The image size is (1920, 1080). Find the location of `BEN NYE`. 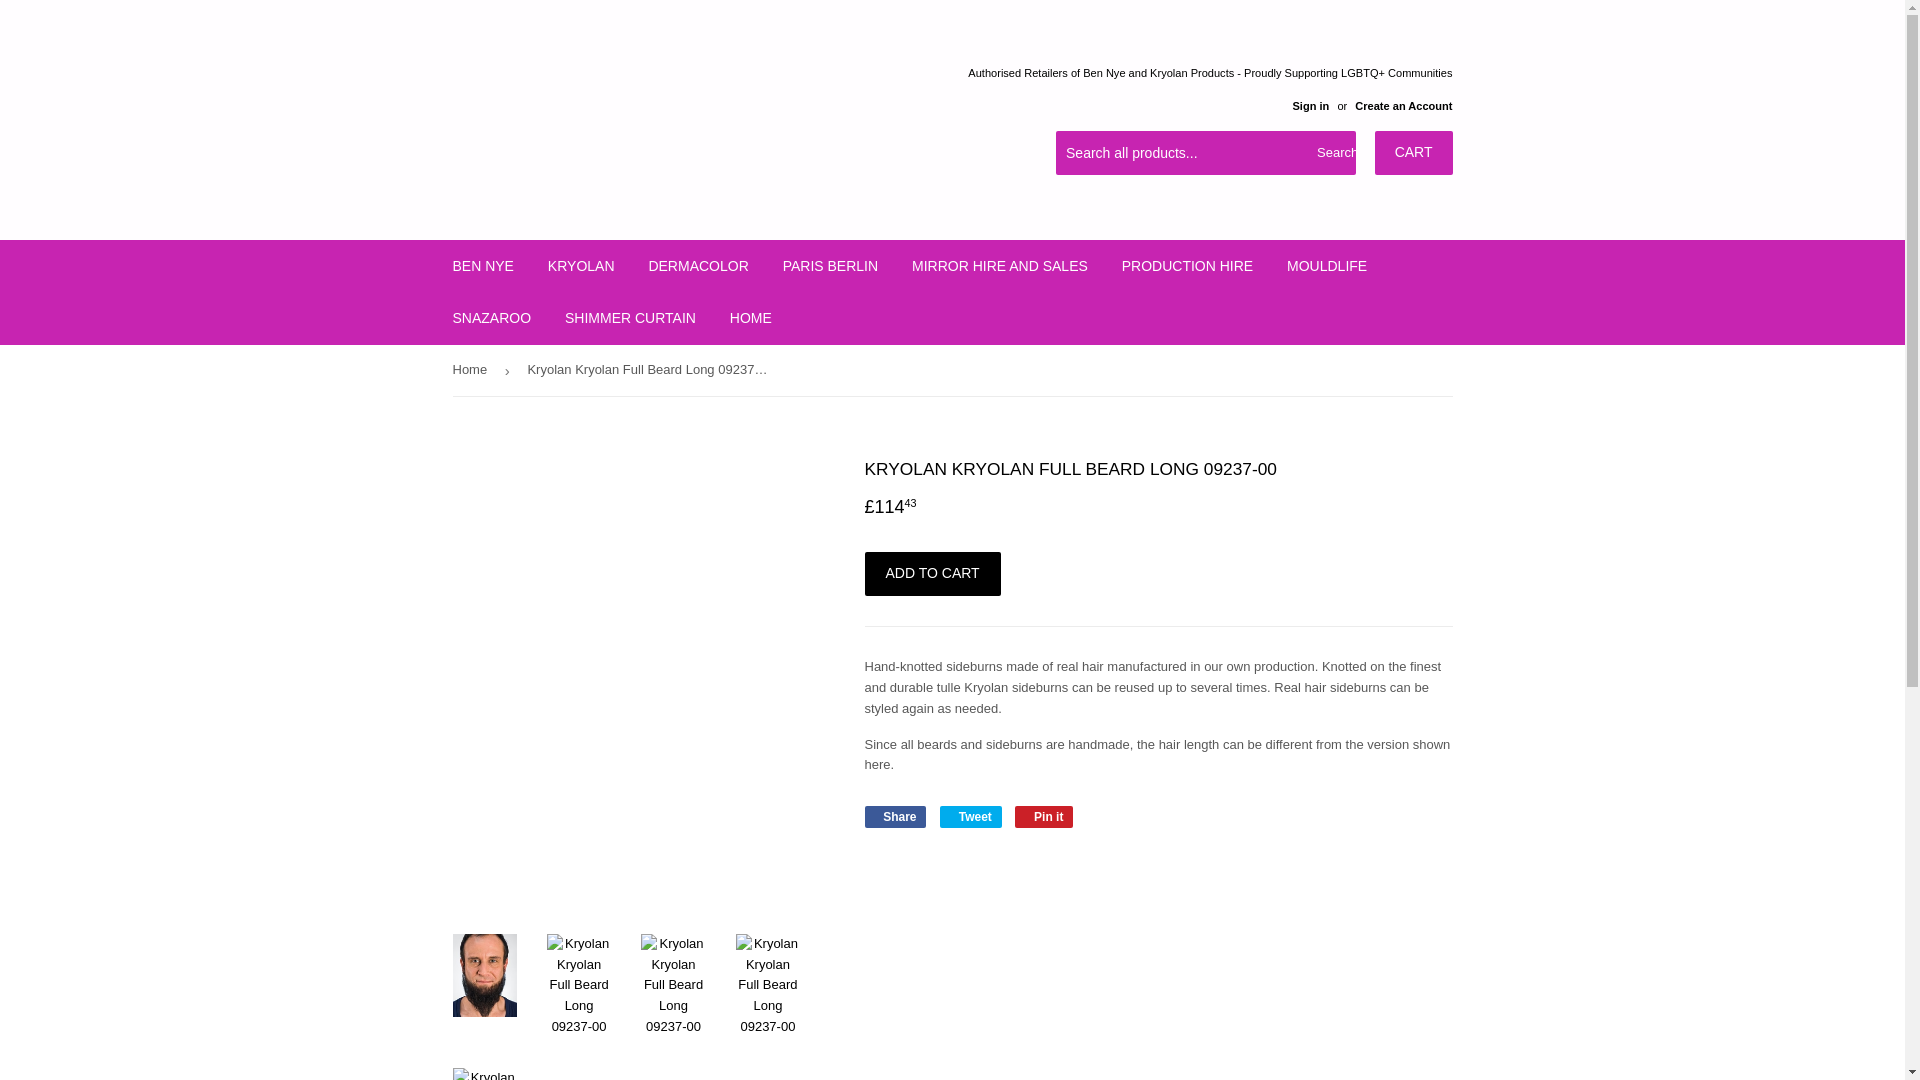

BEN NYE is located at coordinates (483, 265).